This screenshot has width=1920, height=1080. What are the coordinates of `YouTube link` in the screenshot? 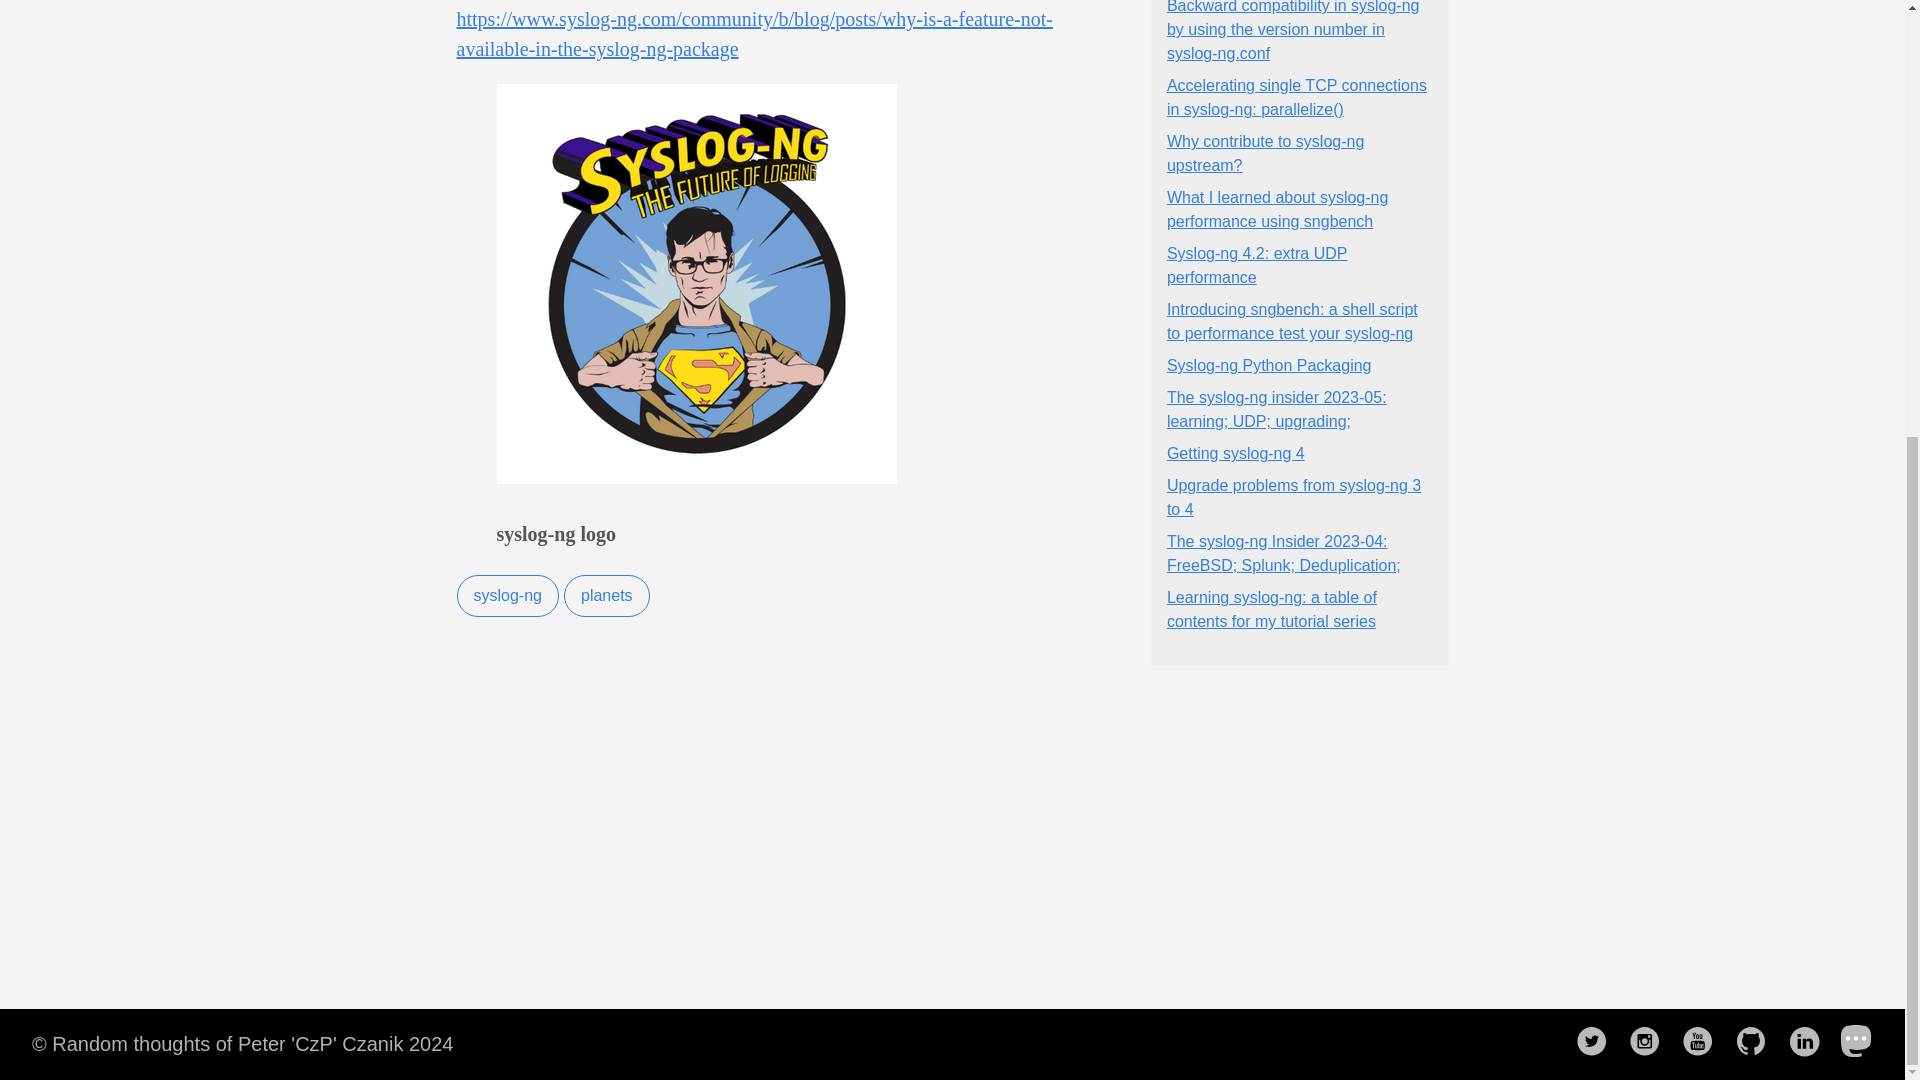 It's located at (1704, 1042).